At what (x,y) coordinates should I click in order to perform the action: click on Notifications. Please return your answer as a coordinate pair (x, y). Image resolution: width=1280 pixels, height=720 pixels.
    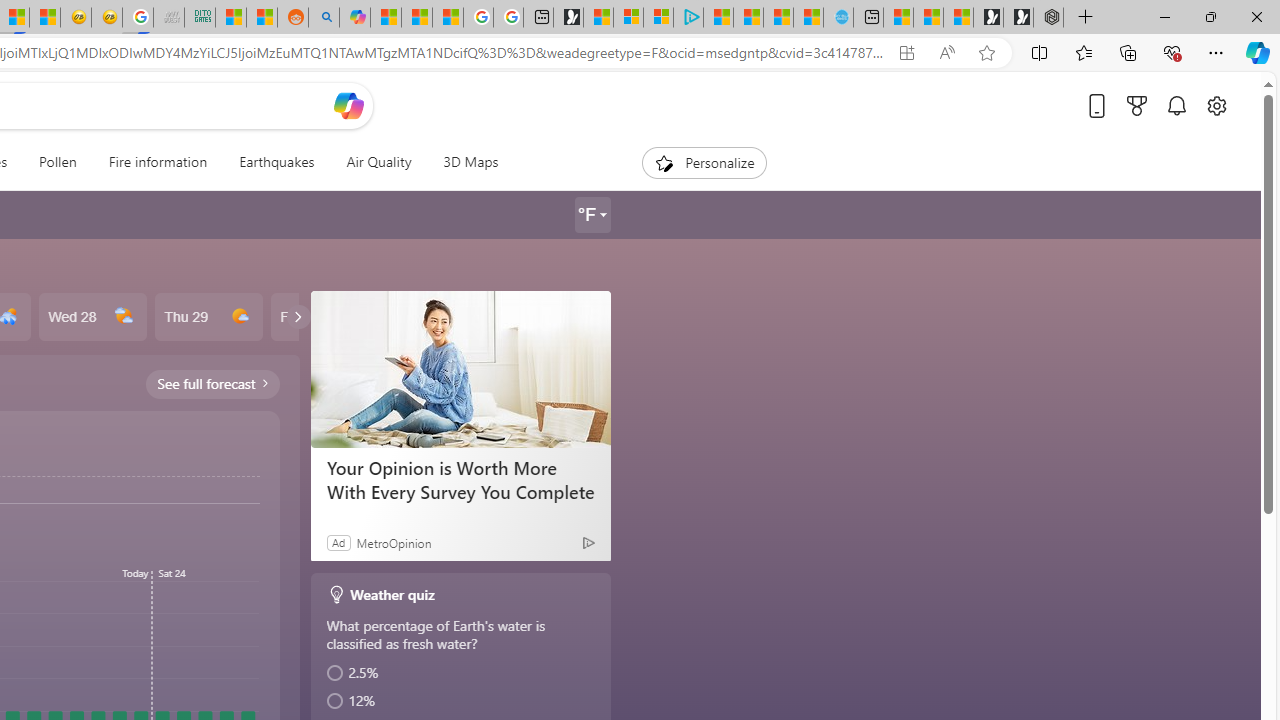
    Looking at the image, I should click on (1176, 105).